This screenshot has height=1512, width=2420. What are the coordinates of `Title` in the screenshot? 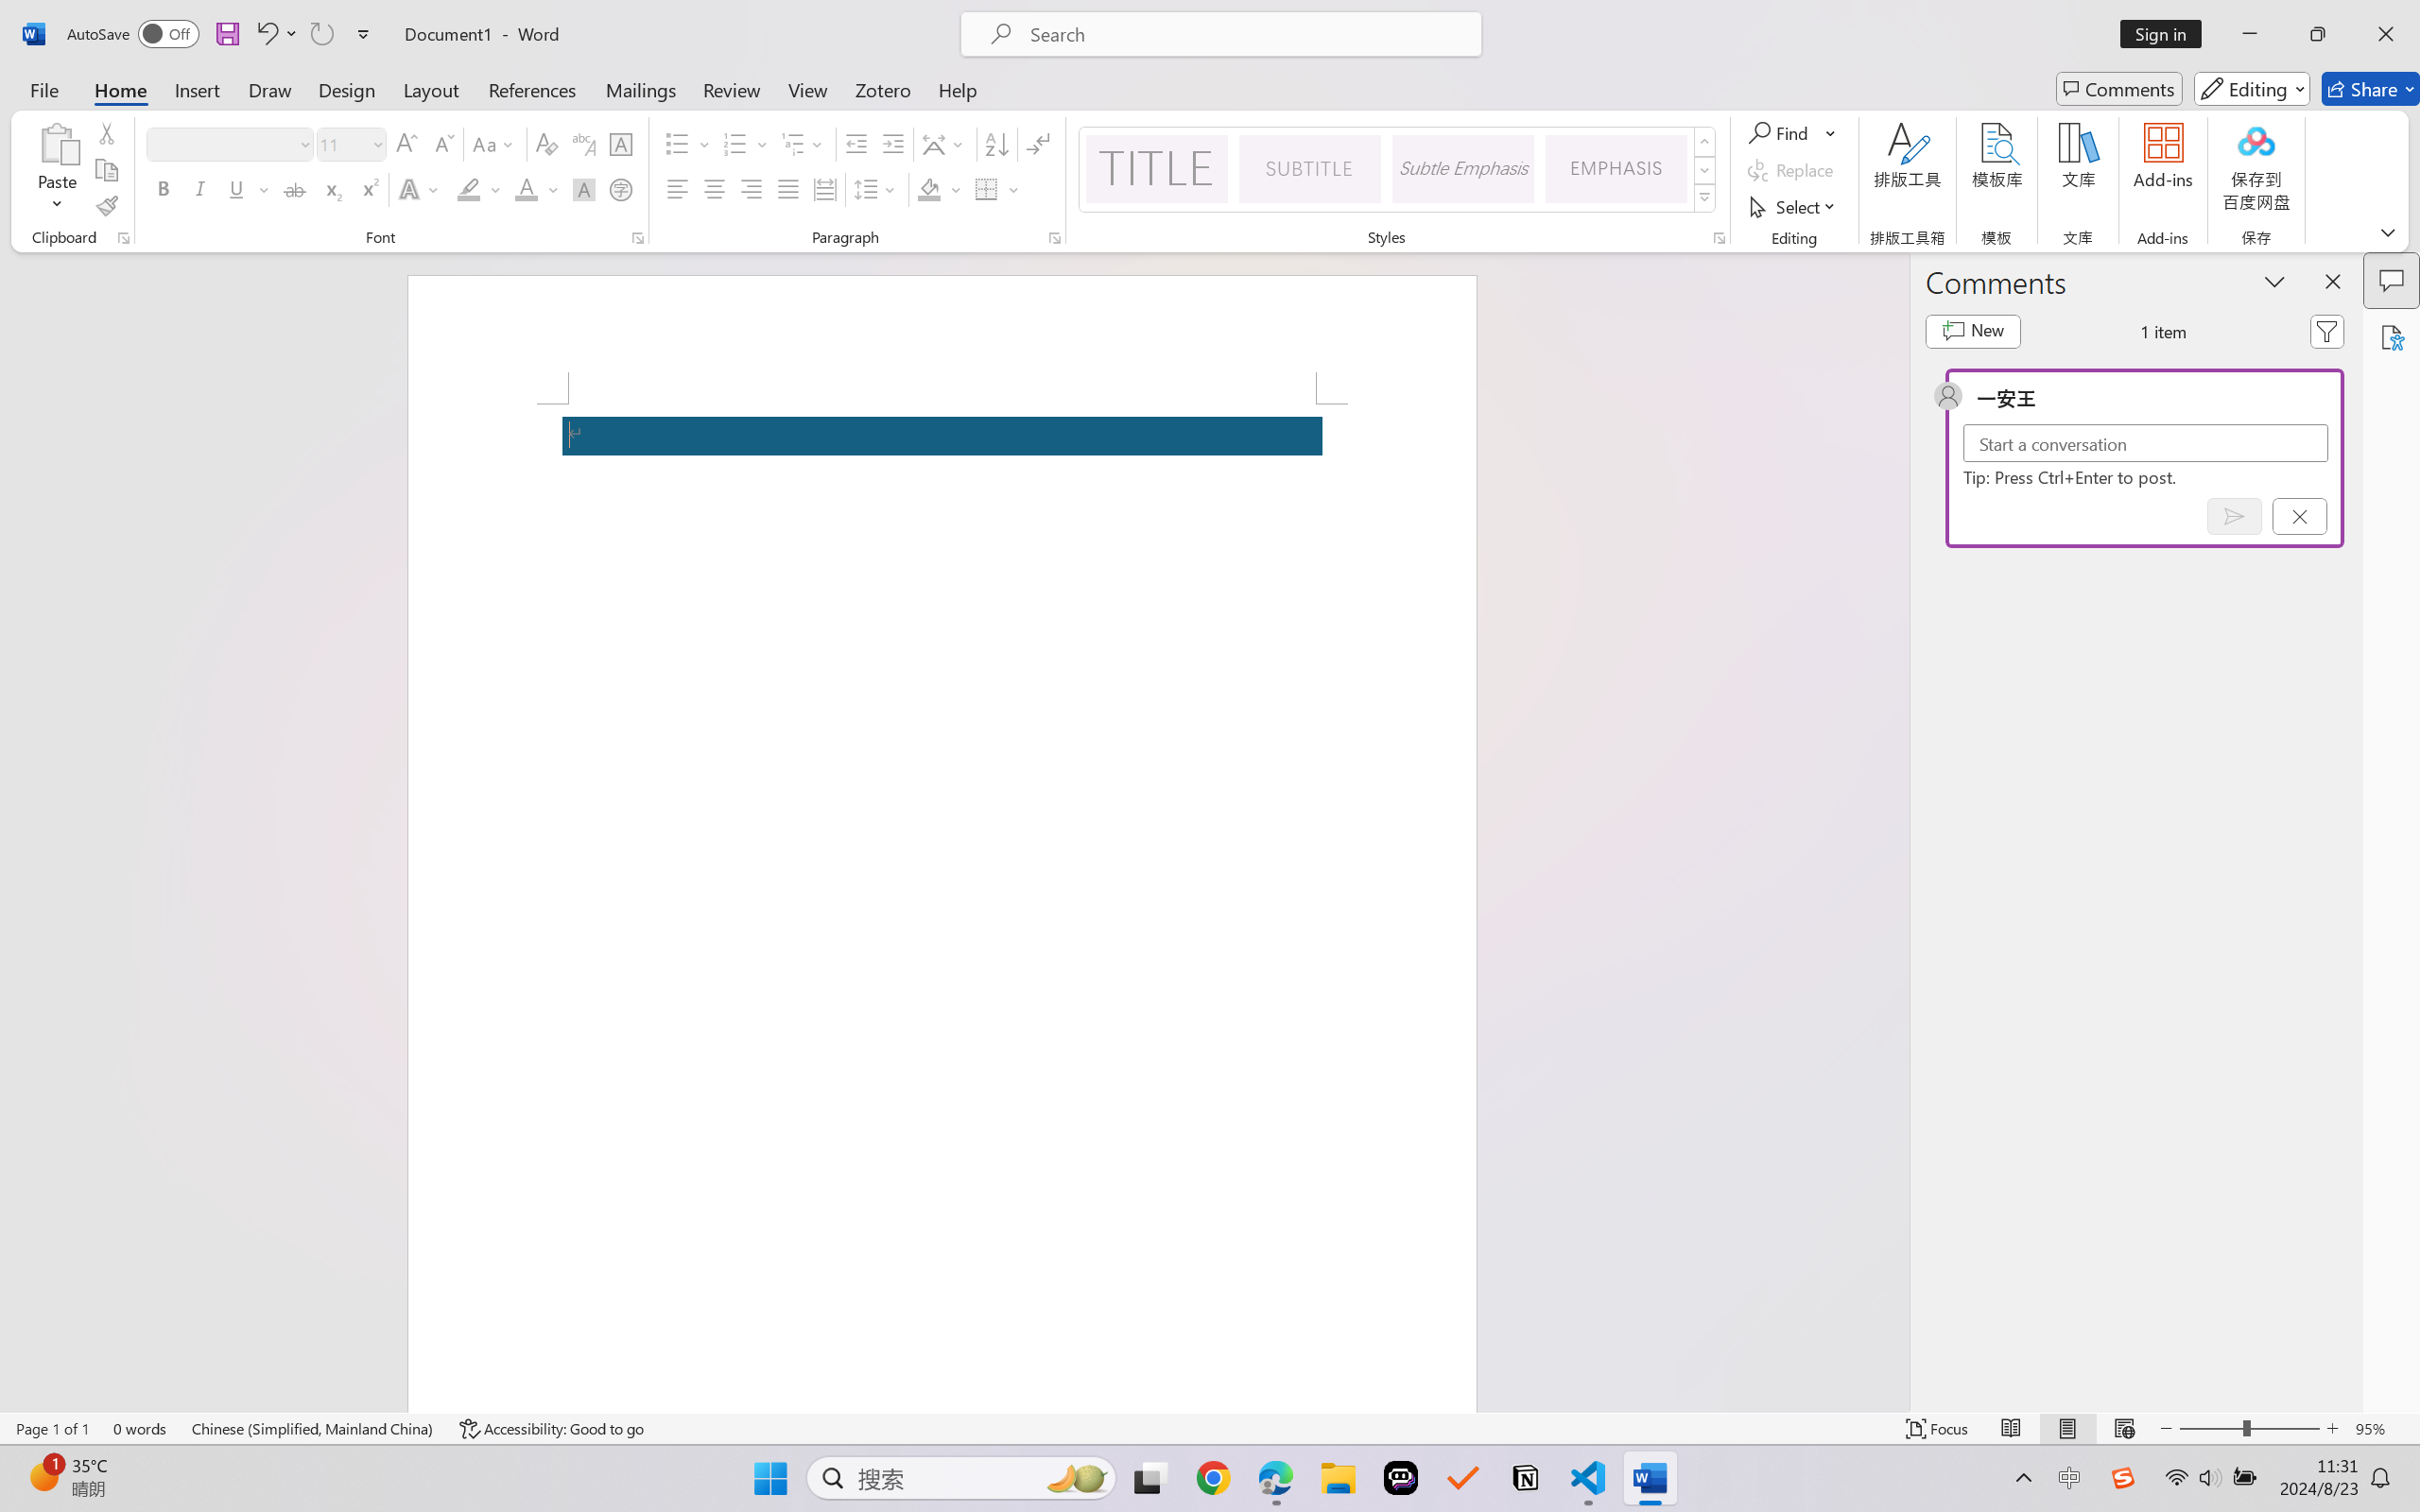 It's located at (1156, 168).